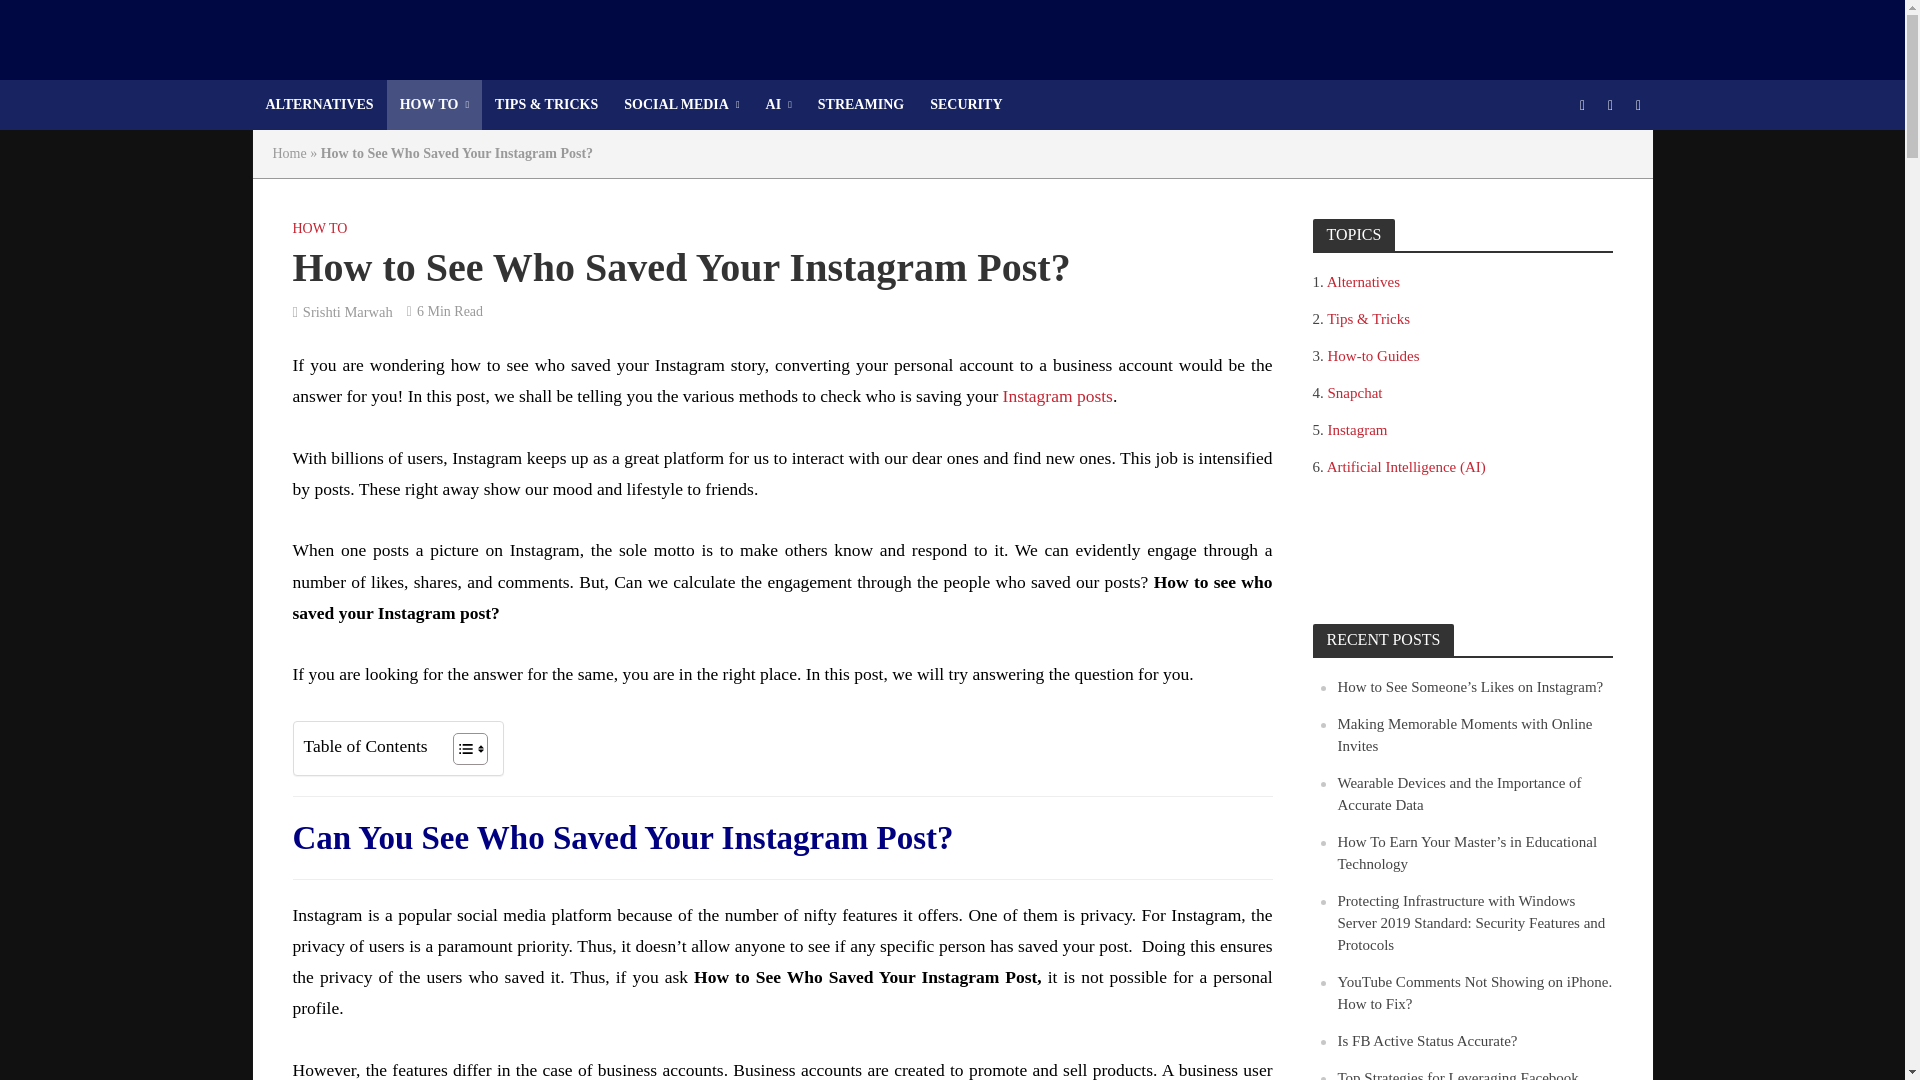 The height and width of the screenshot is (1080, 1920). Describe the element at coordinates (348, 314) in the screenshot. I see `Srishti Marwah` at that location.